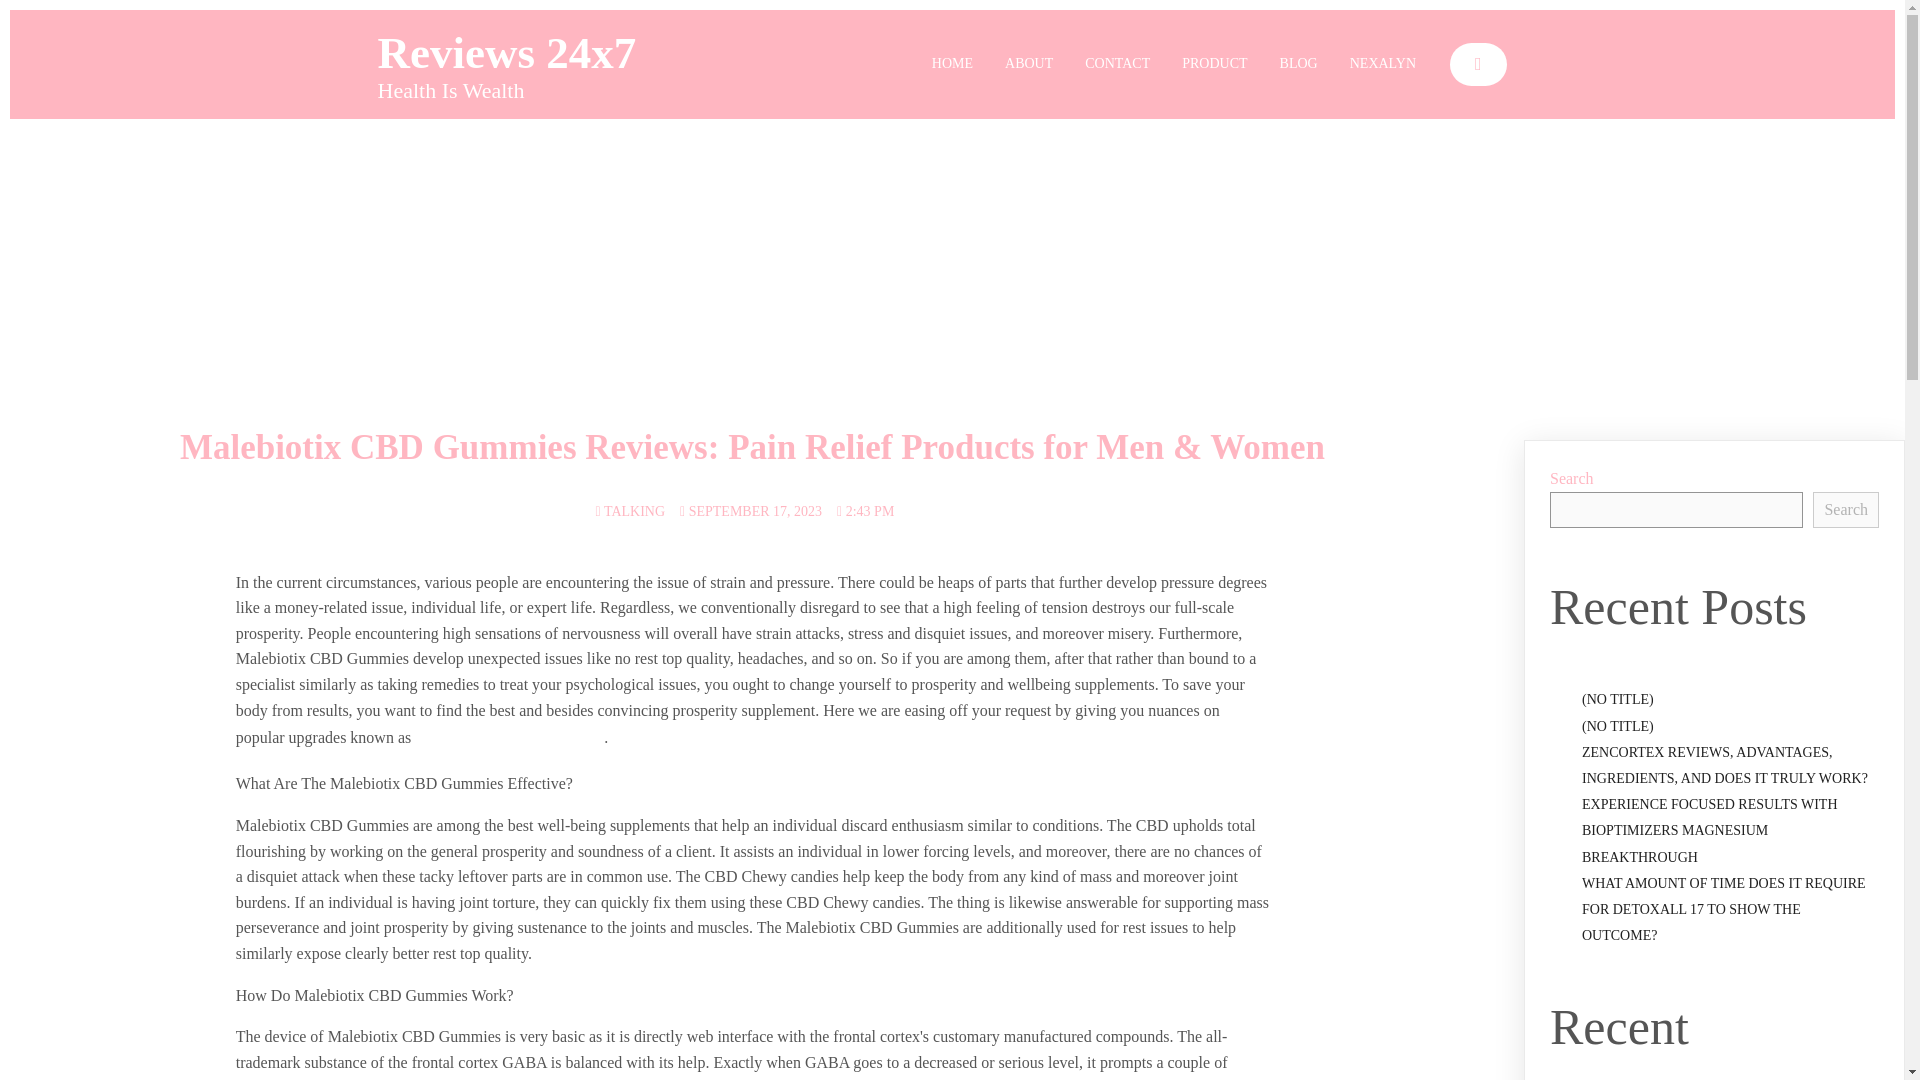 The width and height of the screenshot is (1920, 1080). Describe the element at coordinates (1846, 510) in the screenshot. I see `Search` at that location.